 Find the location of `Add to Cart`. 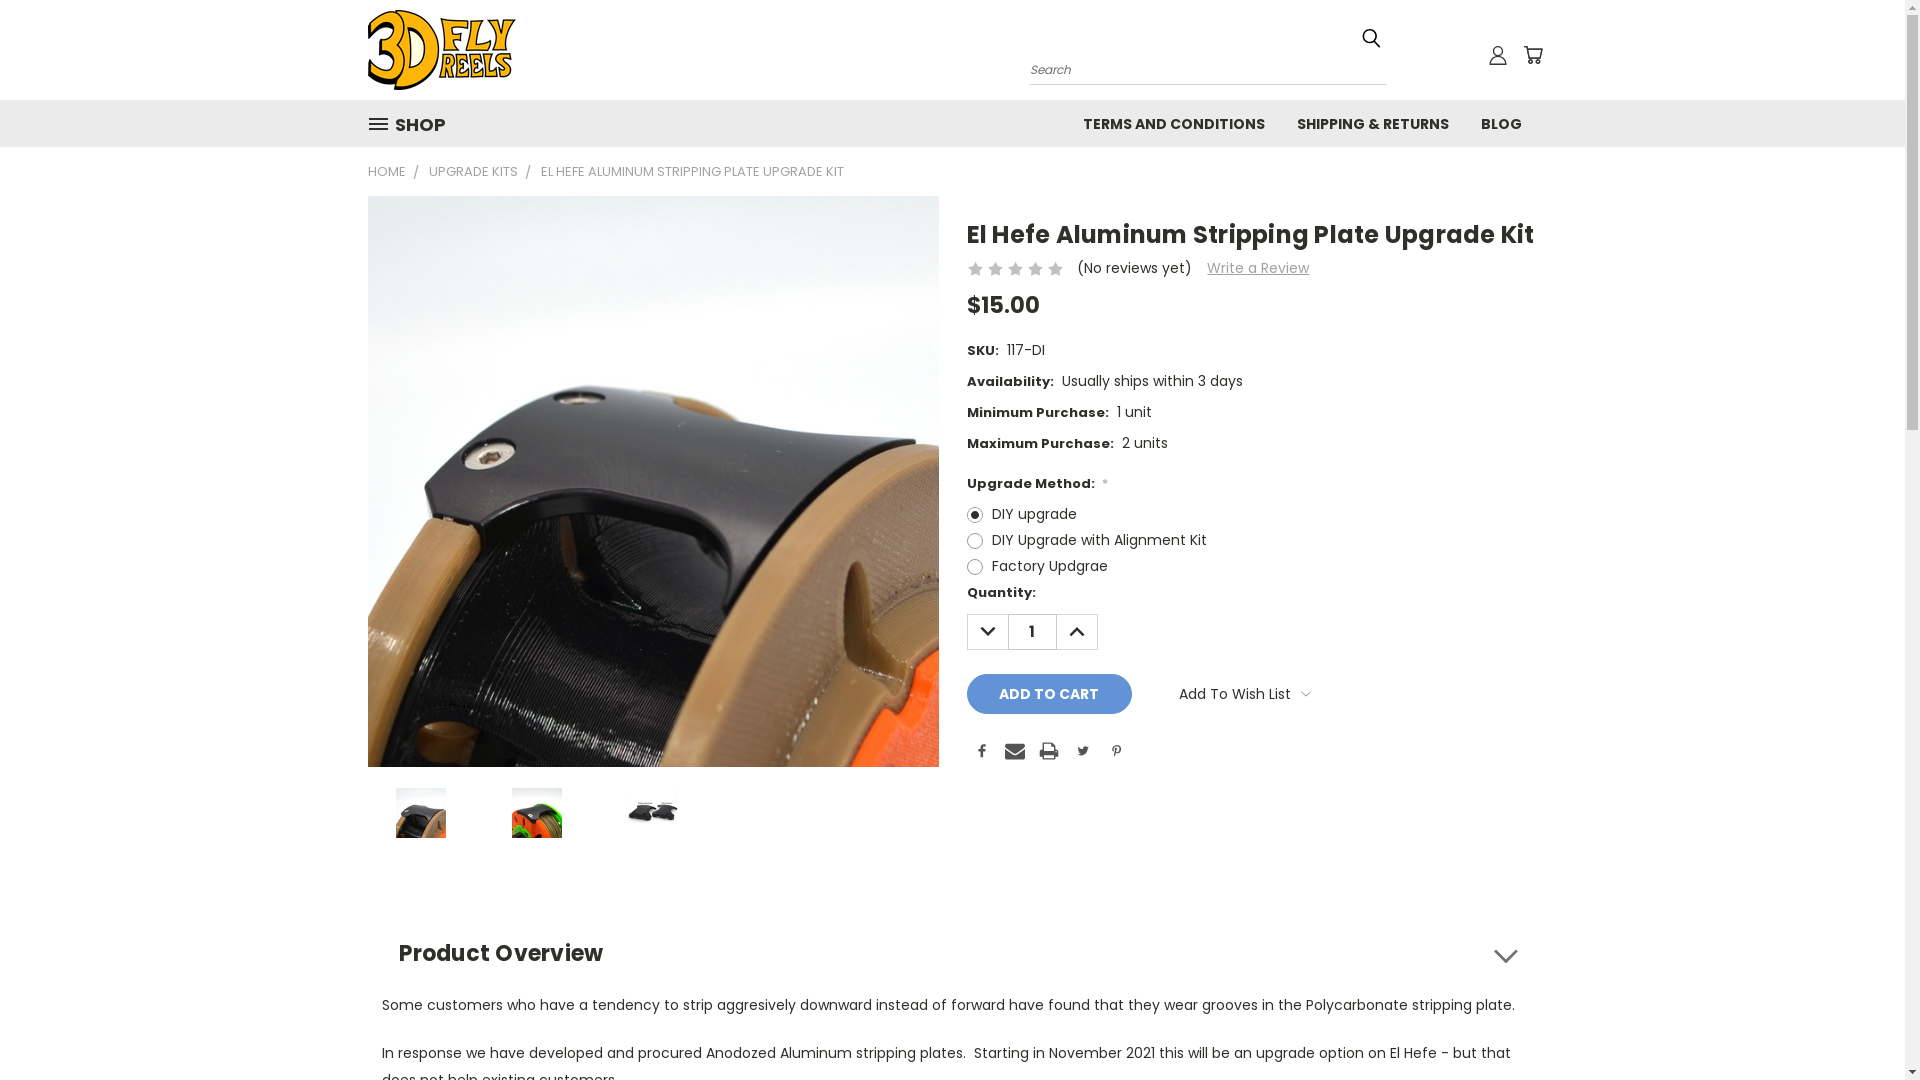

Add to Cart is located at coordinates (1049, 694).